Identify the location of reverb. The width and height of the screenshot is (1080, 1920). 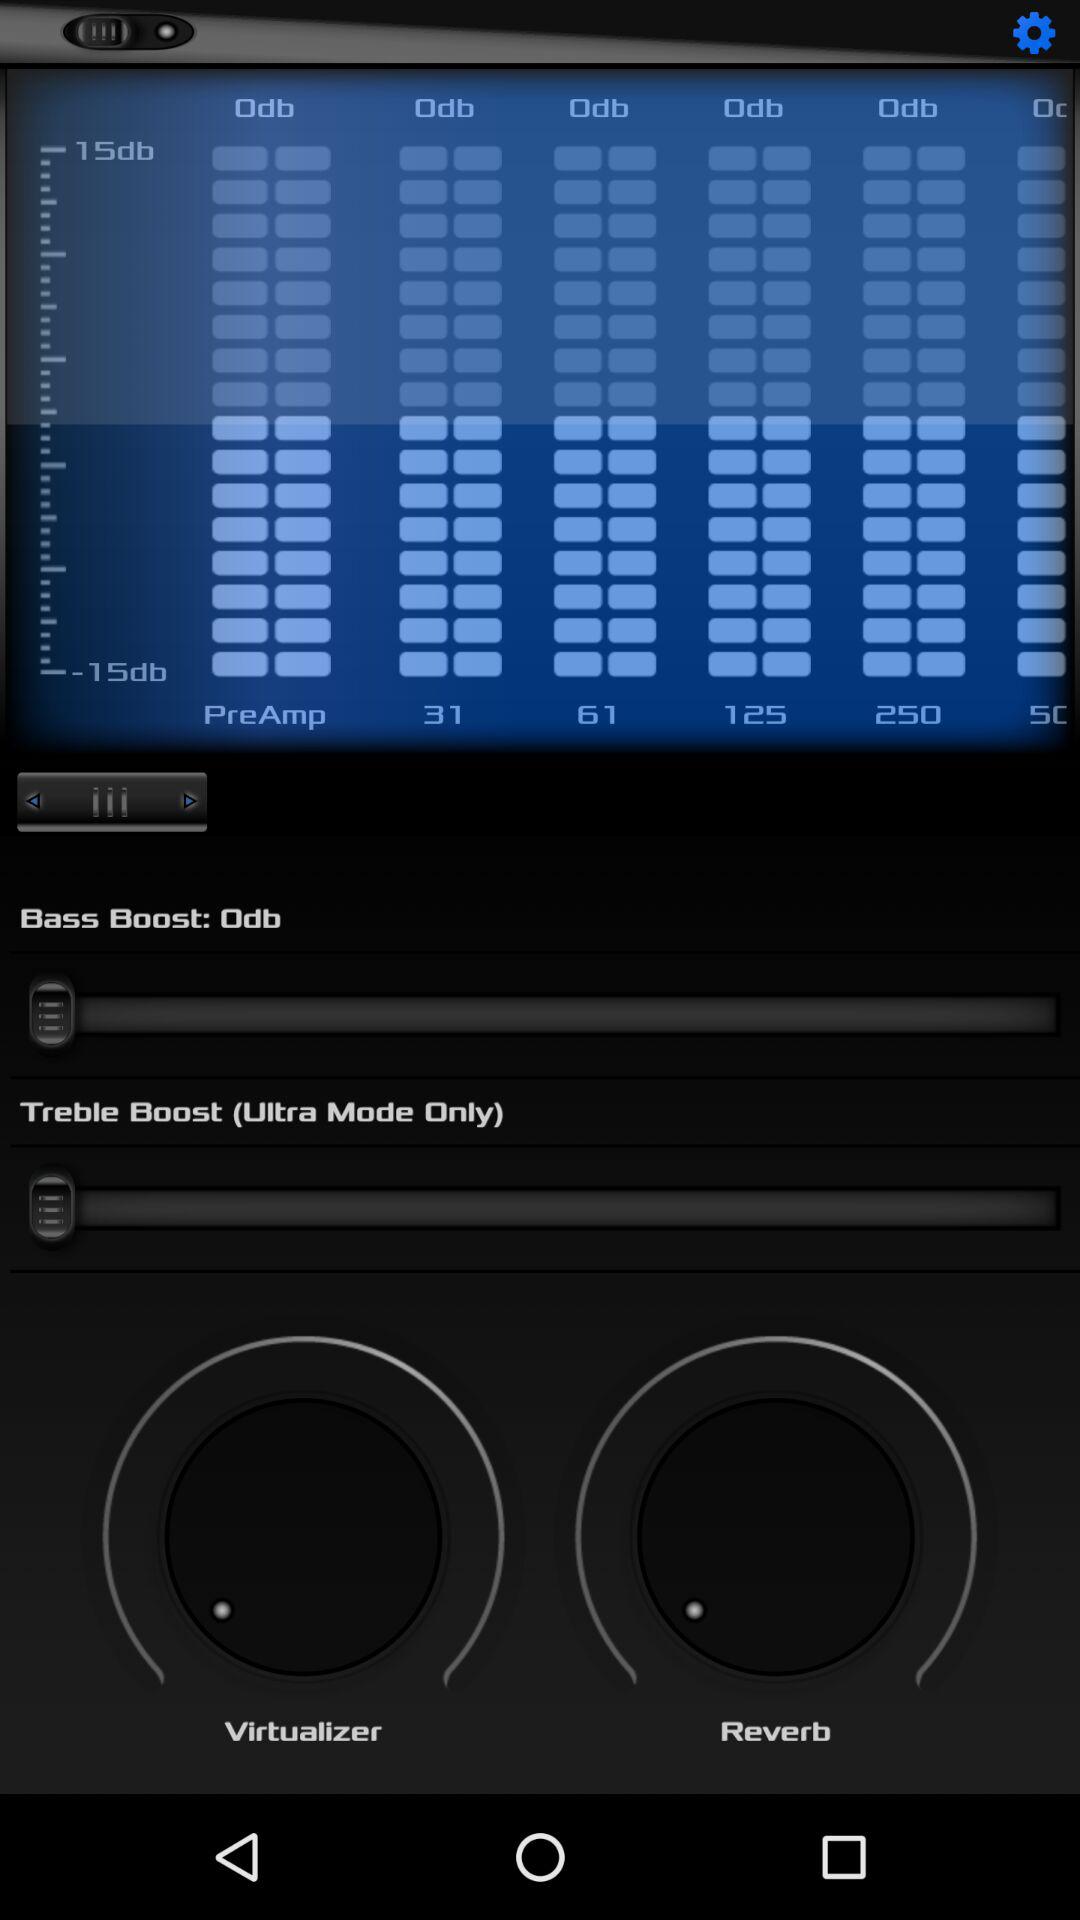
(776, 1537).